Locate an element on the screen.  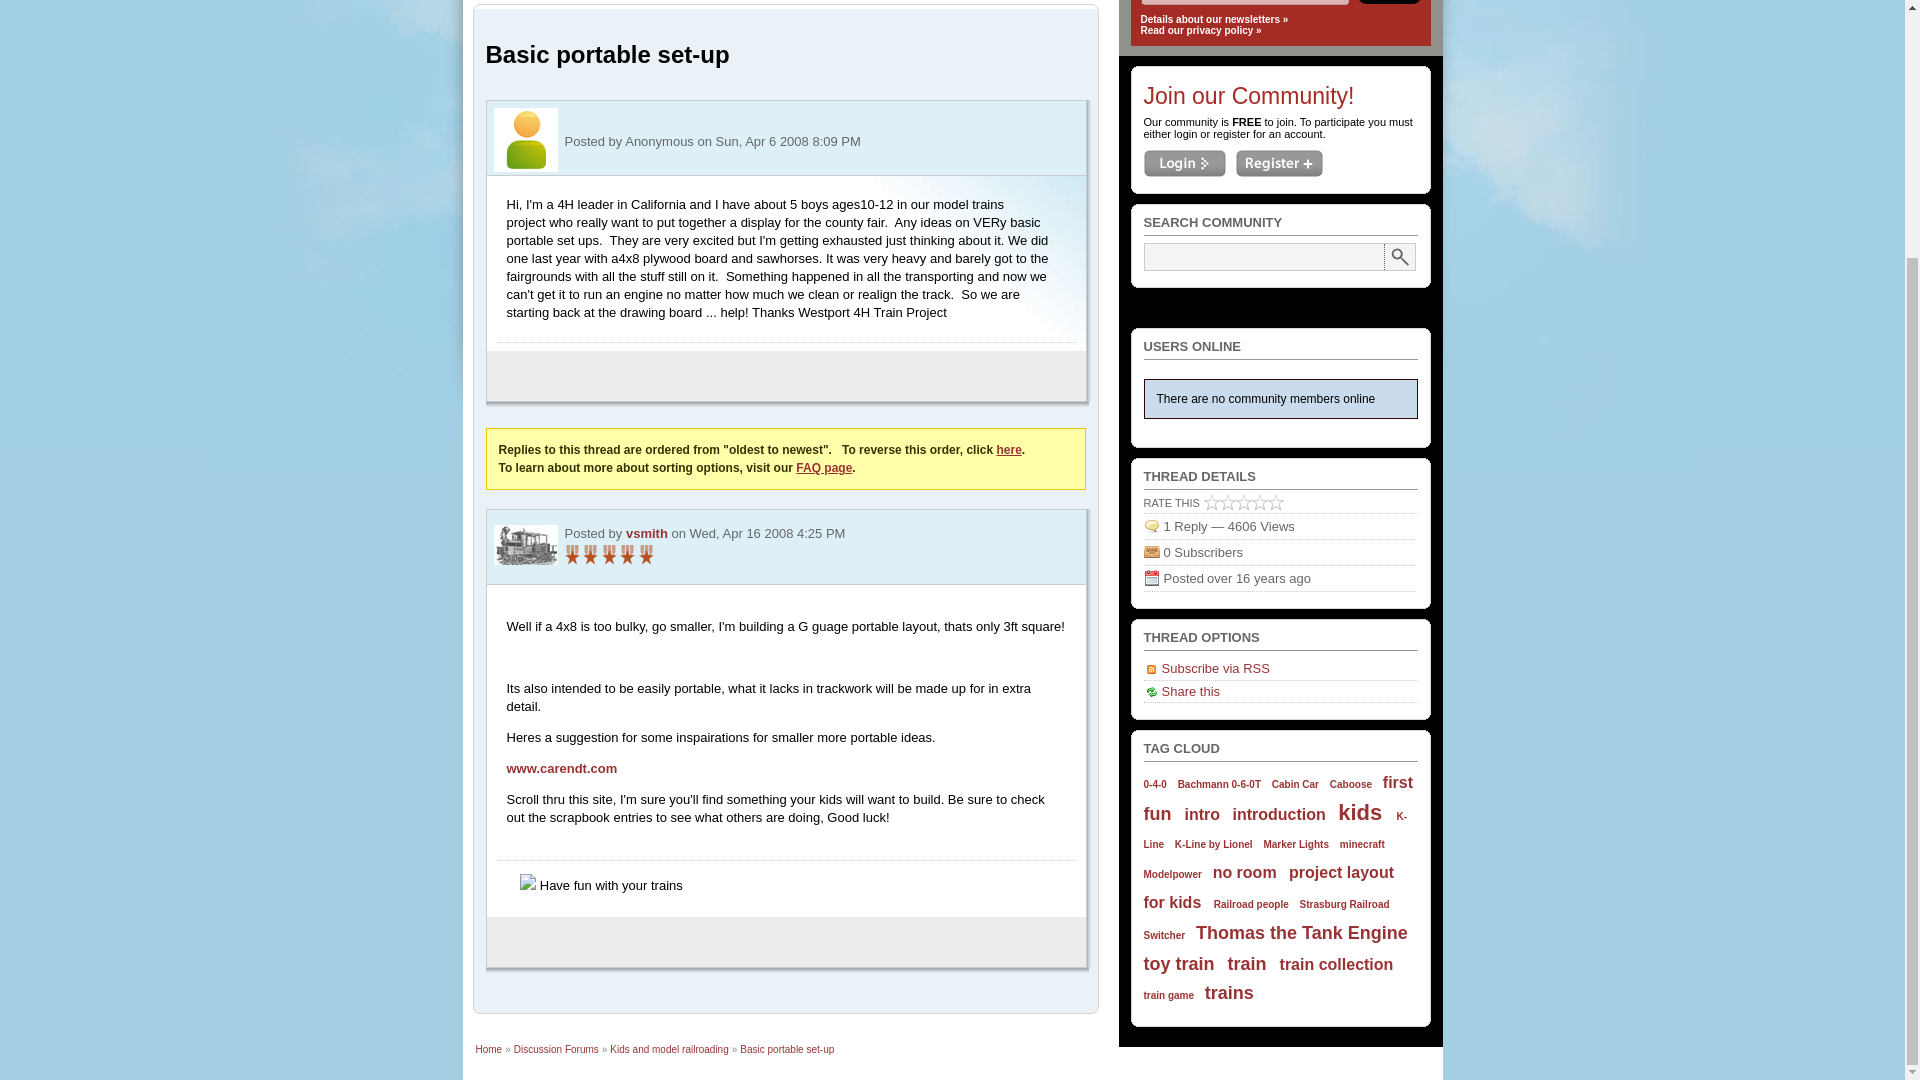
Details about our newsletters is located at coordinates (1214, 19).